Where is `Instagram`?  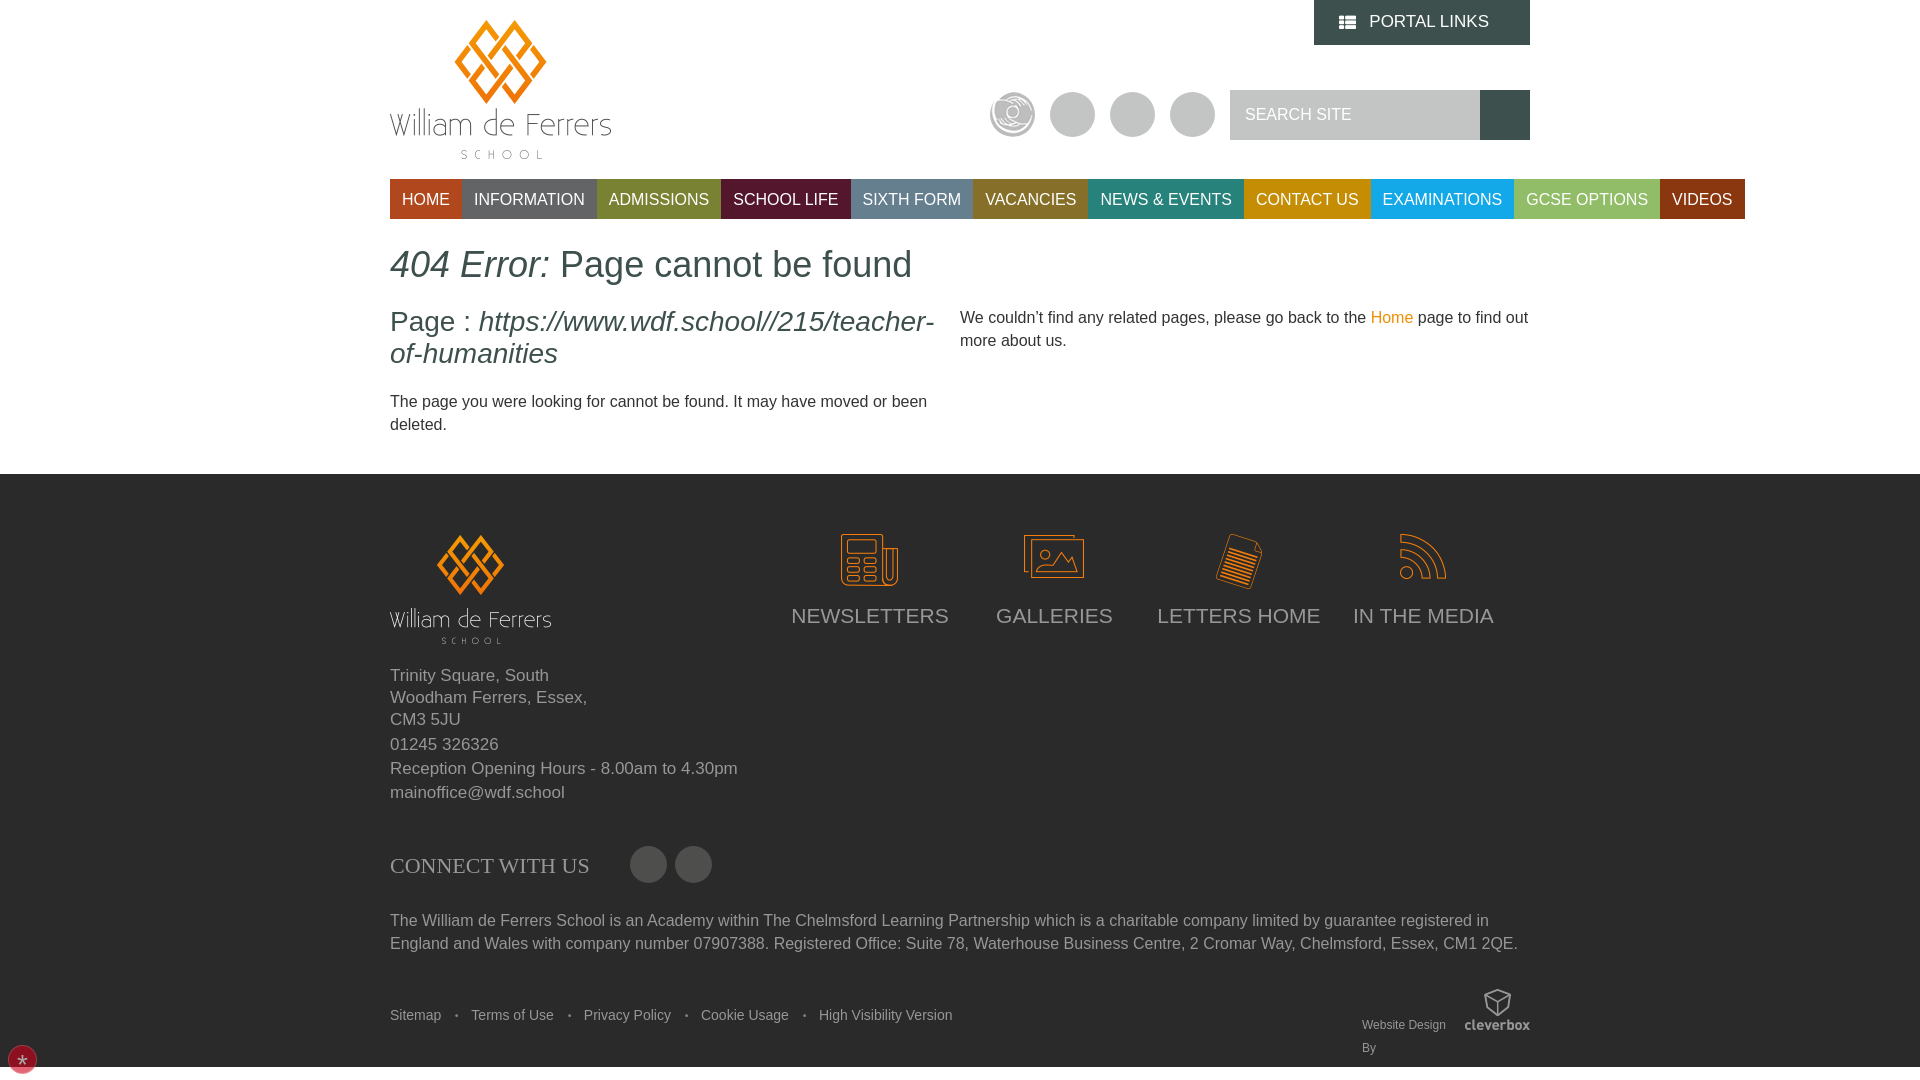 Instagram is located at coordinates (1132, 114).